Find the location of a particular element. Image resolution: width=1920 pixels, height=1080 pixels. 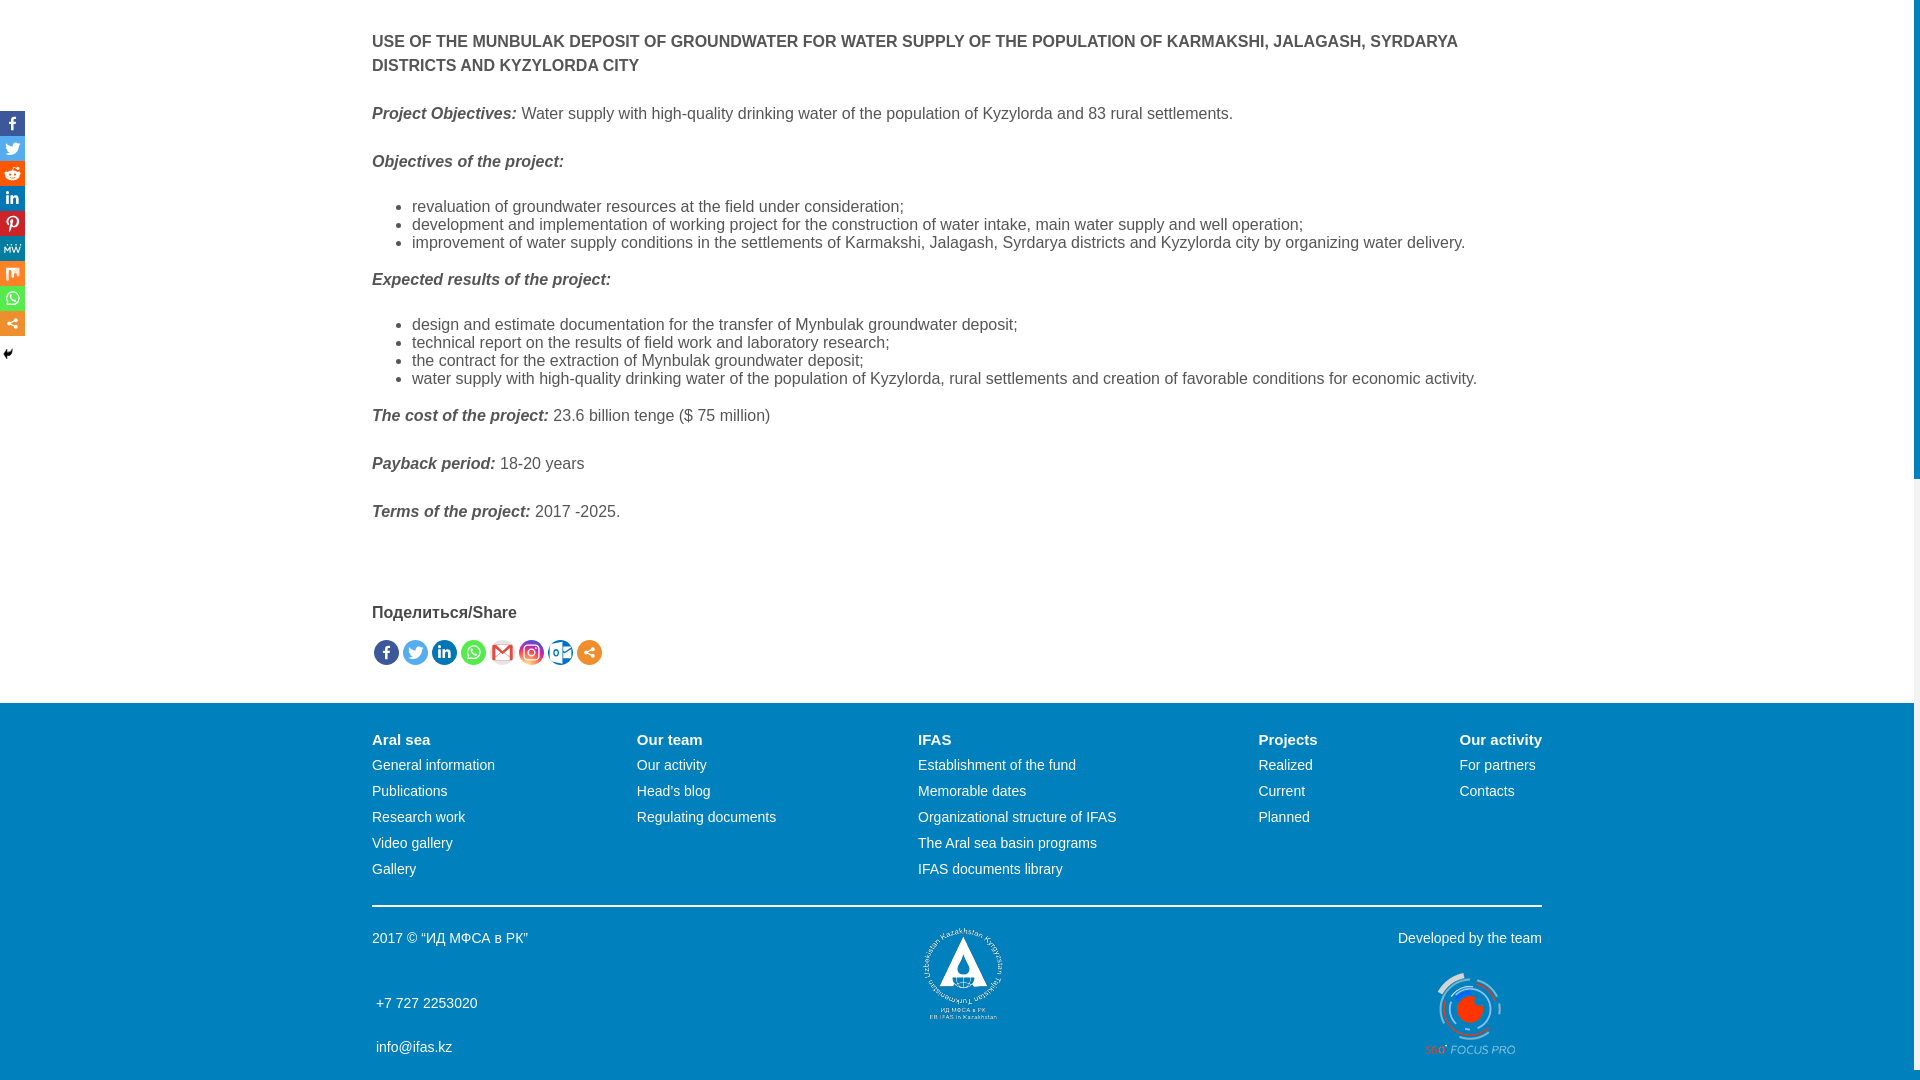

Outlook.com is located at coordinates (560, 652).